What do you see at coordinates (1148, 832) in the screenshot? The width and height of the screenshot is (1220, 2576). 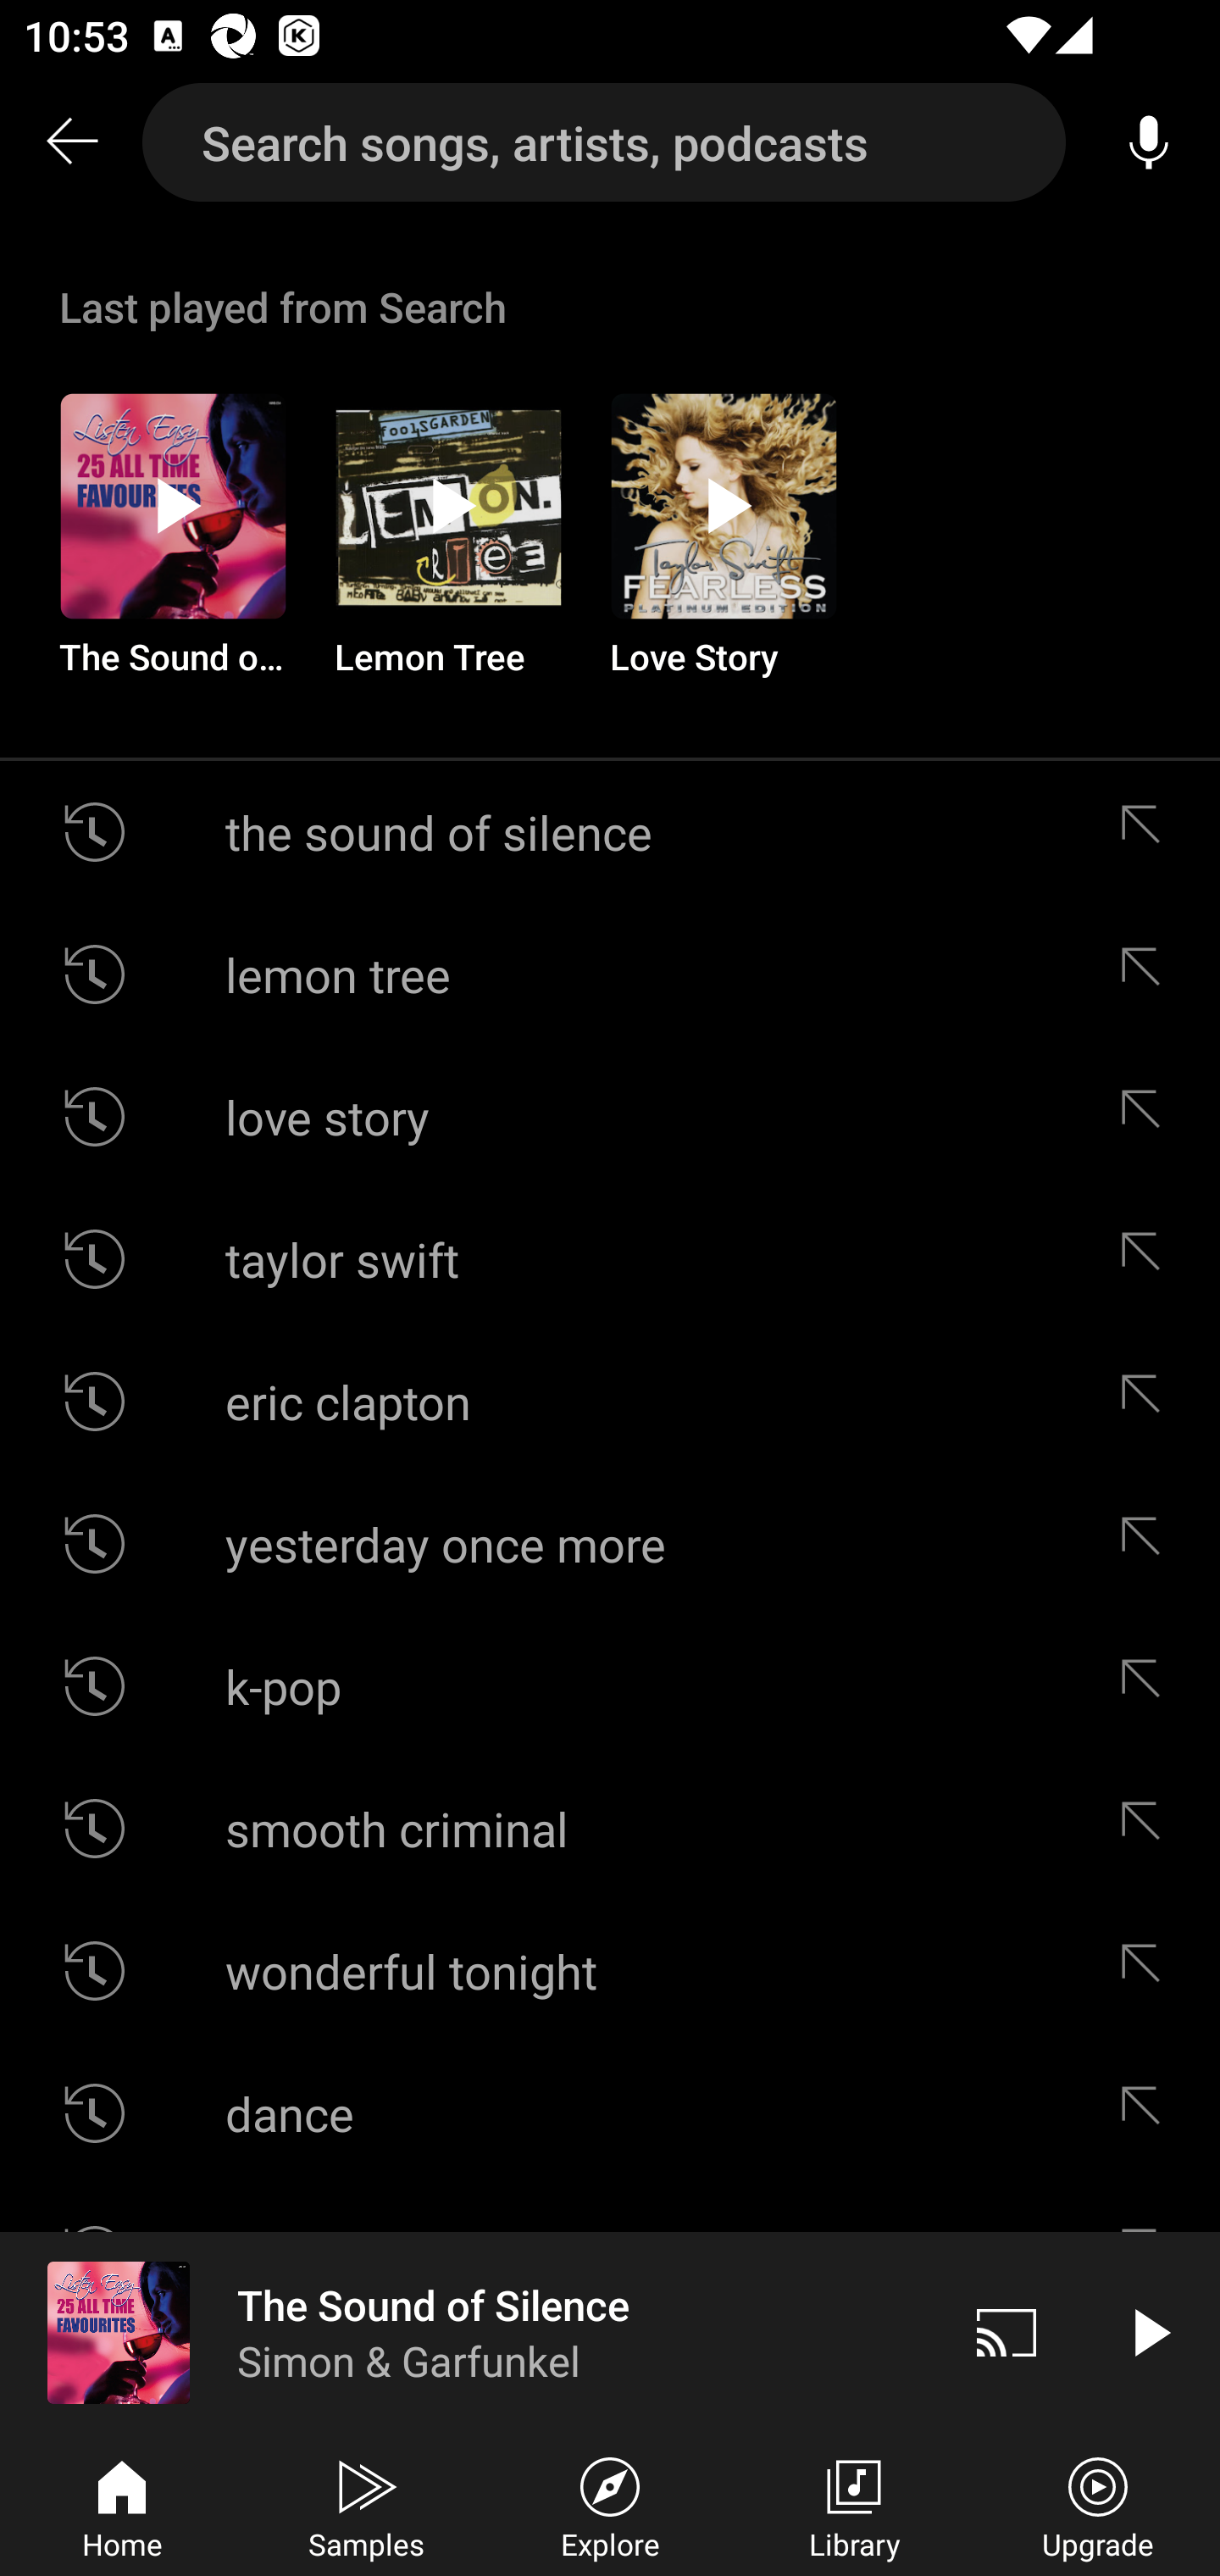 I see `Edit suggestion the sound of silence` at bounding box center [1148, 832].